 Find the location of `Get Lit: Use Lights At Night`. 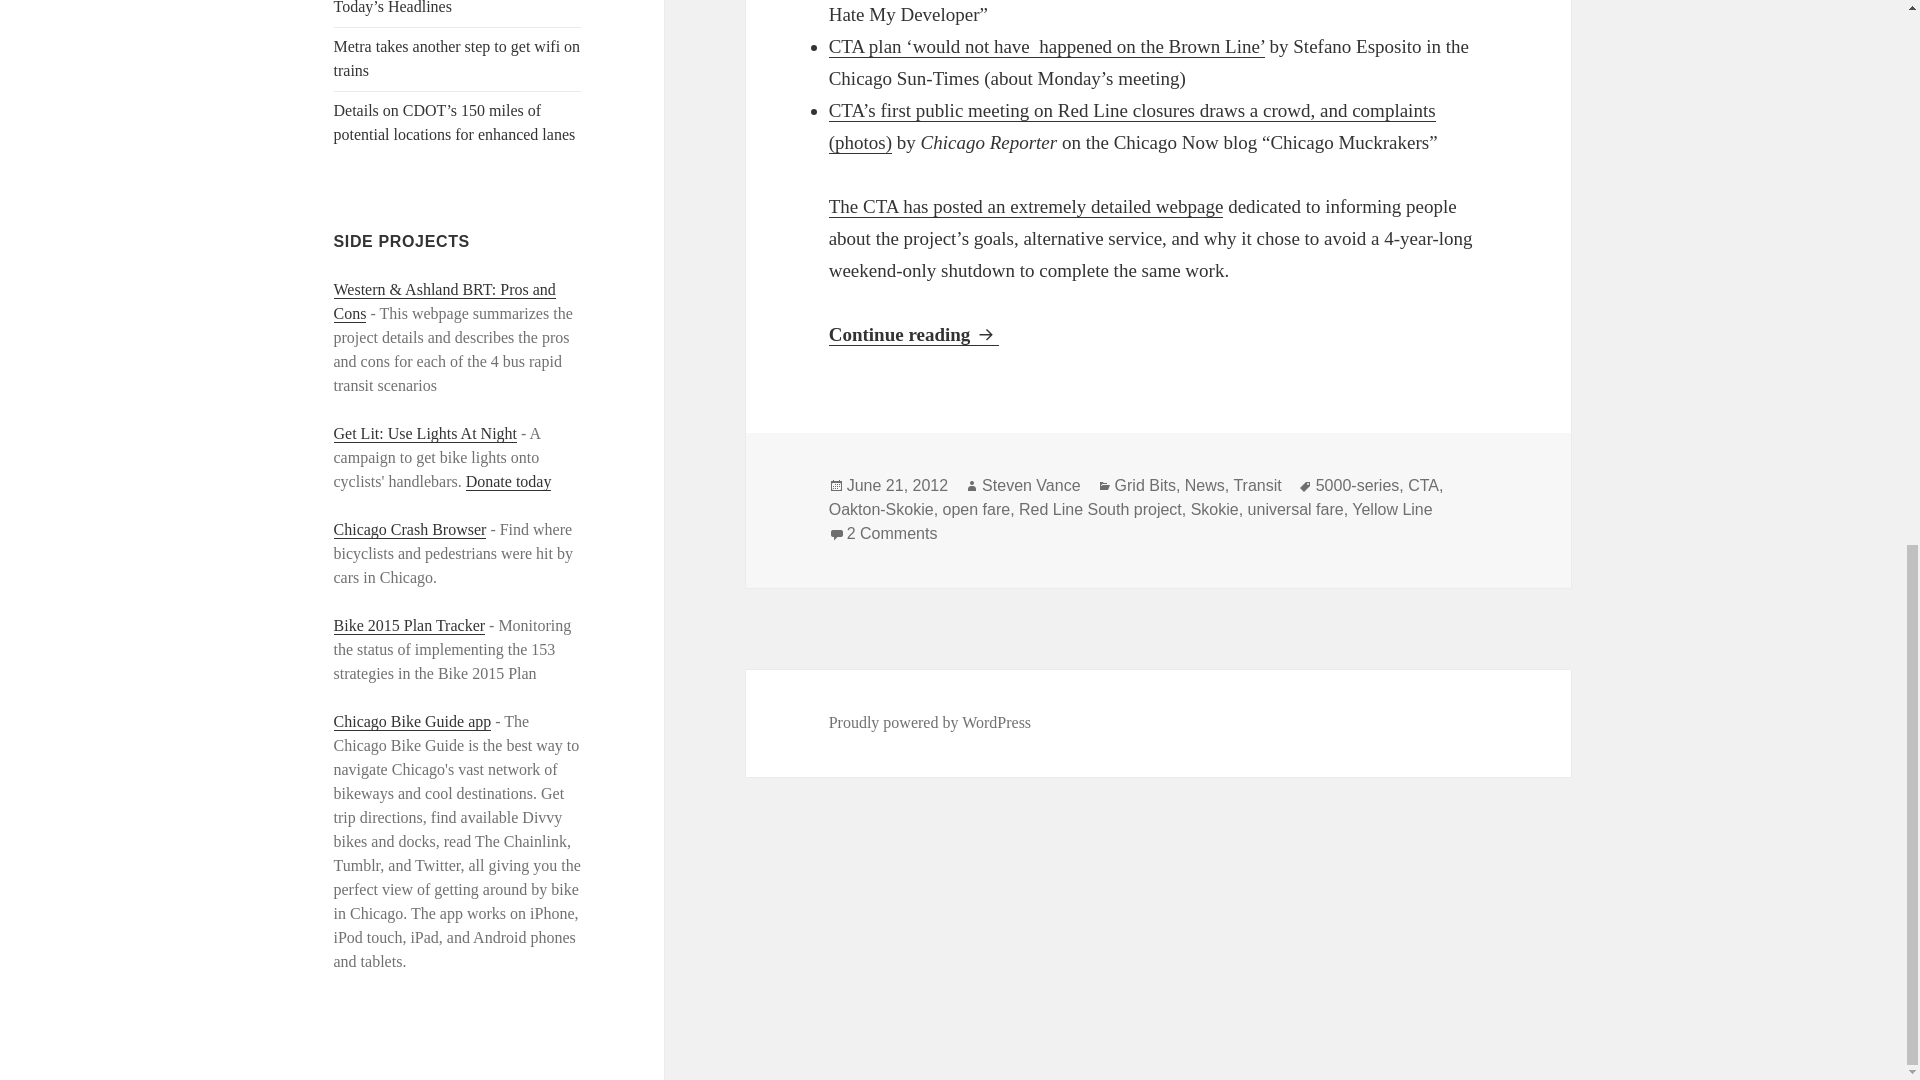

Get Lit: Use Lights At Night is located at coordinates (426, 434).